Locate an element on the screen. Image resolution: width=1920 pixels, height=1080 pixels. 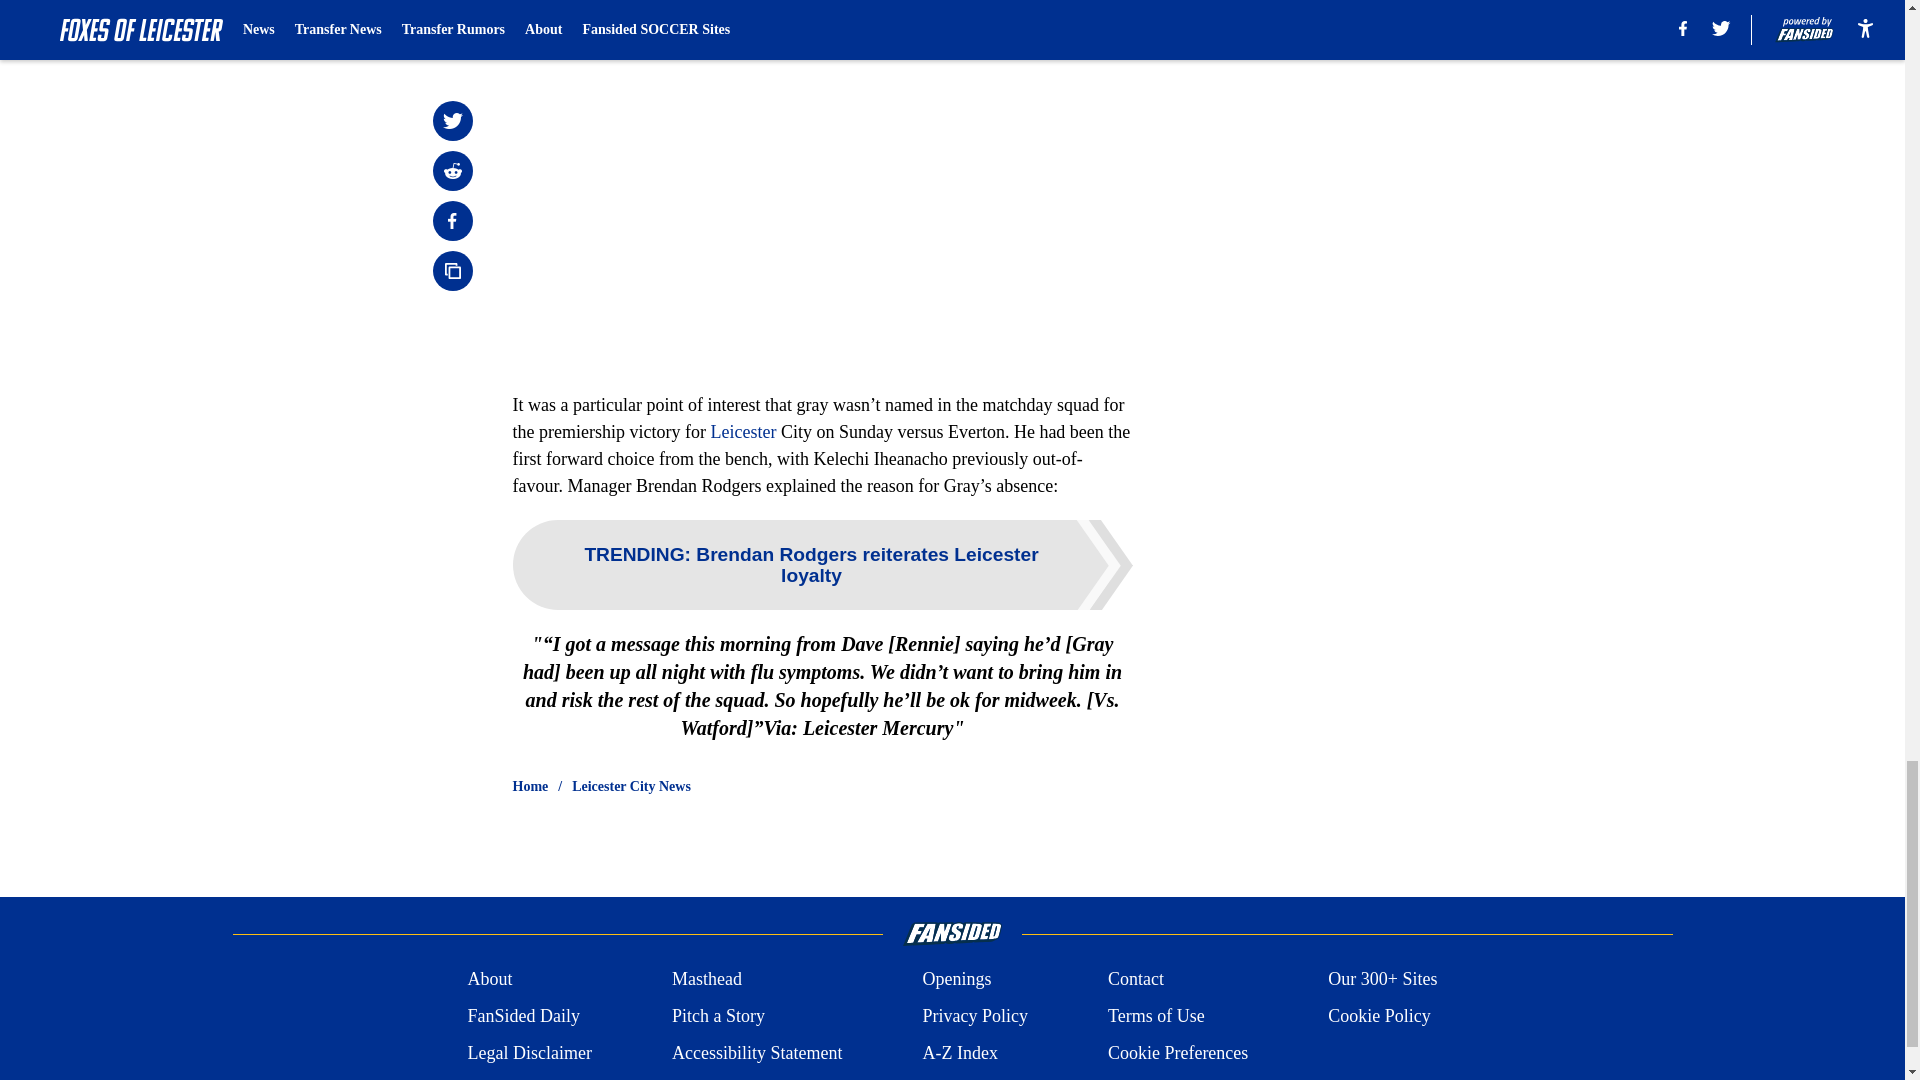
Home is located at coordinates (530, 786).